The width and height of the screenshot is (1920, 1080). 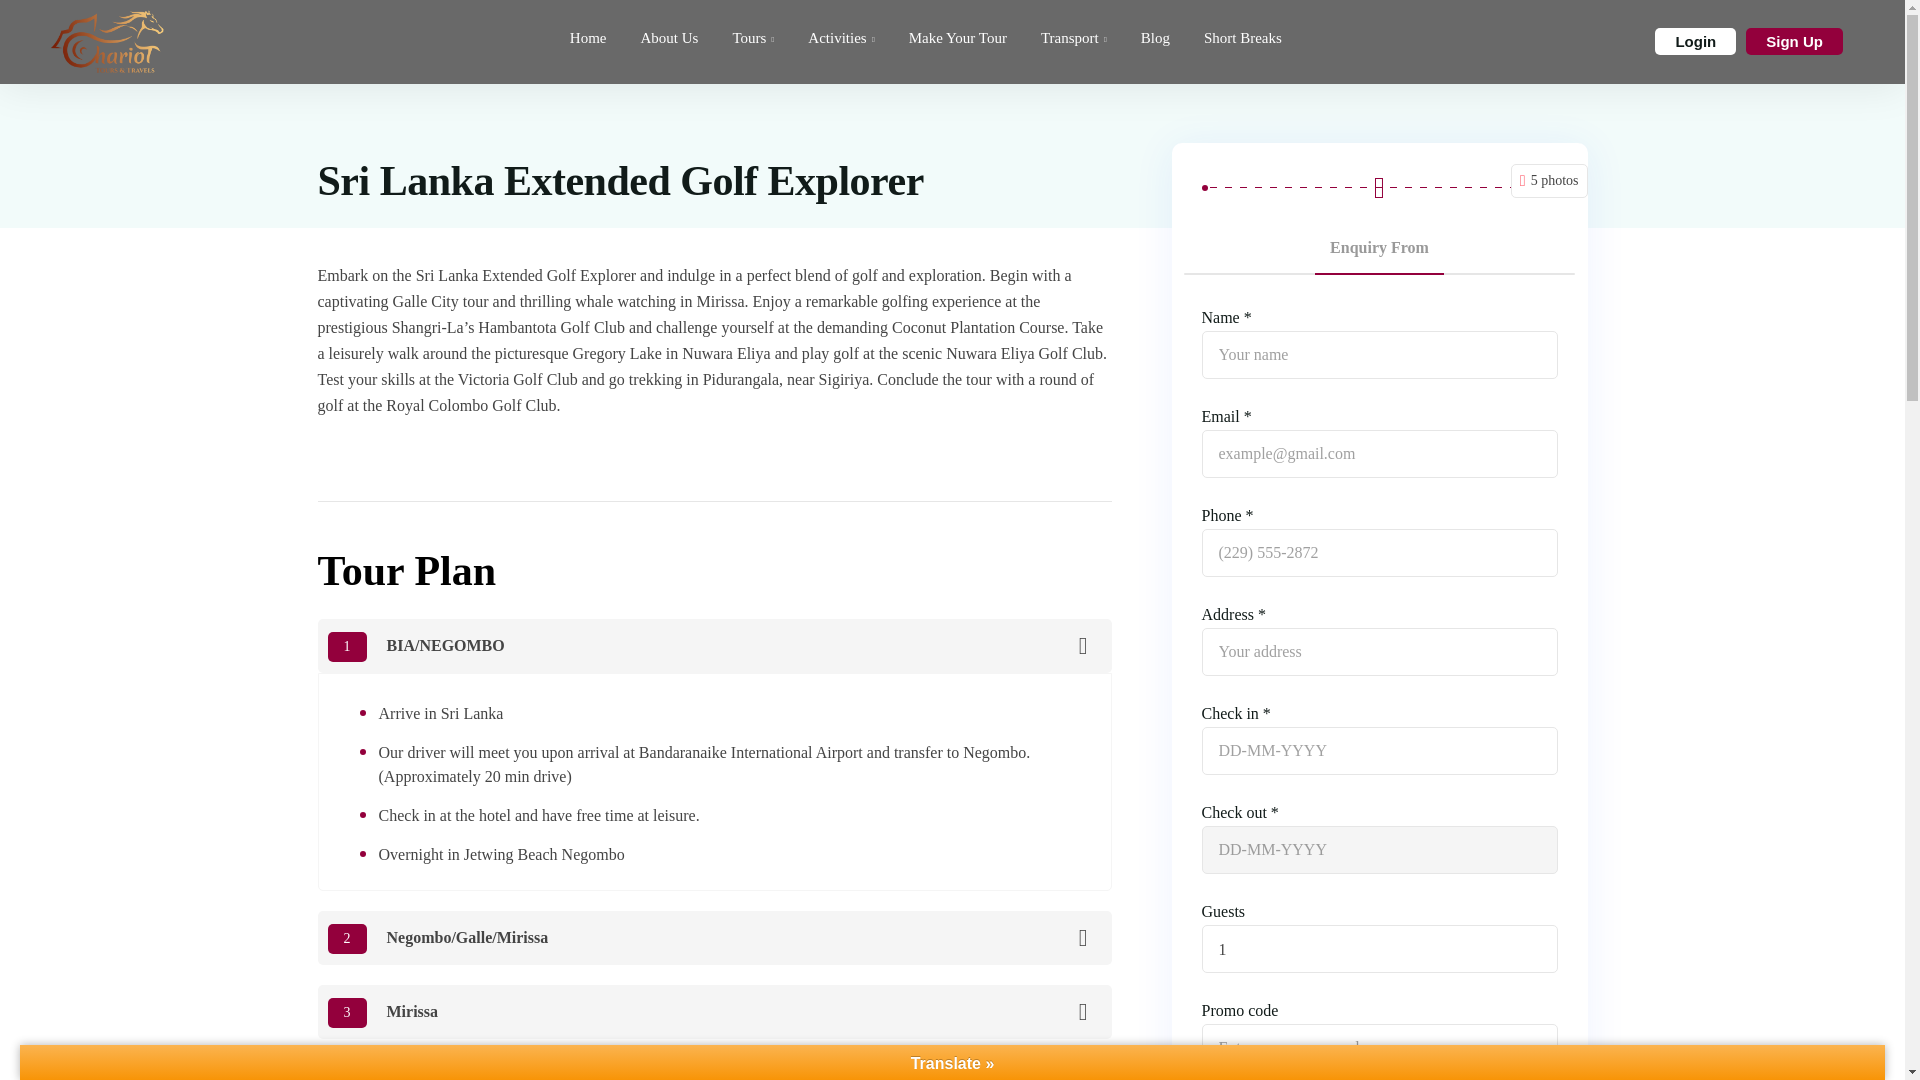 What do you see at coordinates (1235, 37) in the screenshot?
I see `Short Breaks` at bounding box center [1235, 37].